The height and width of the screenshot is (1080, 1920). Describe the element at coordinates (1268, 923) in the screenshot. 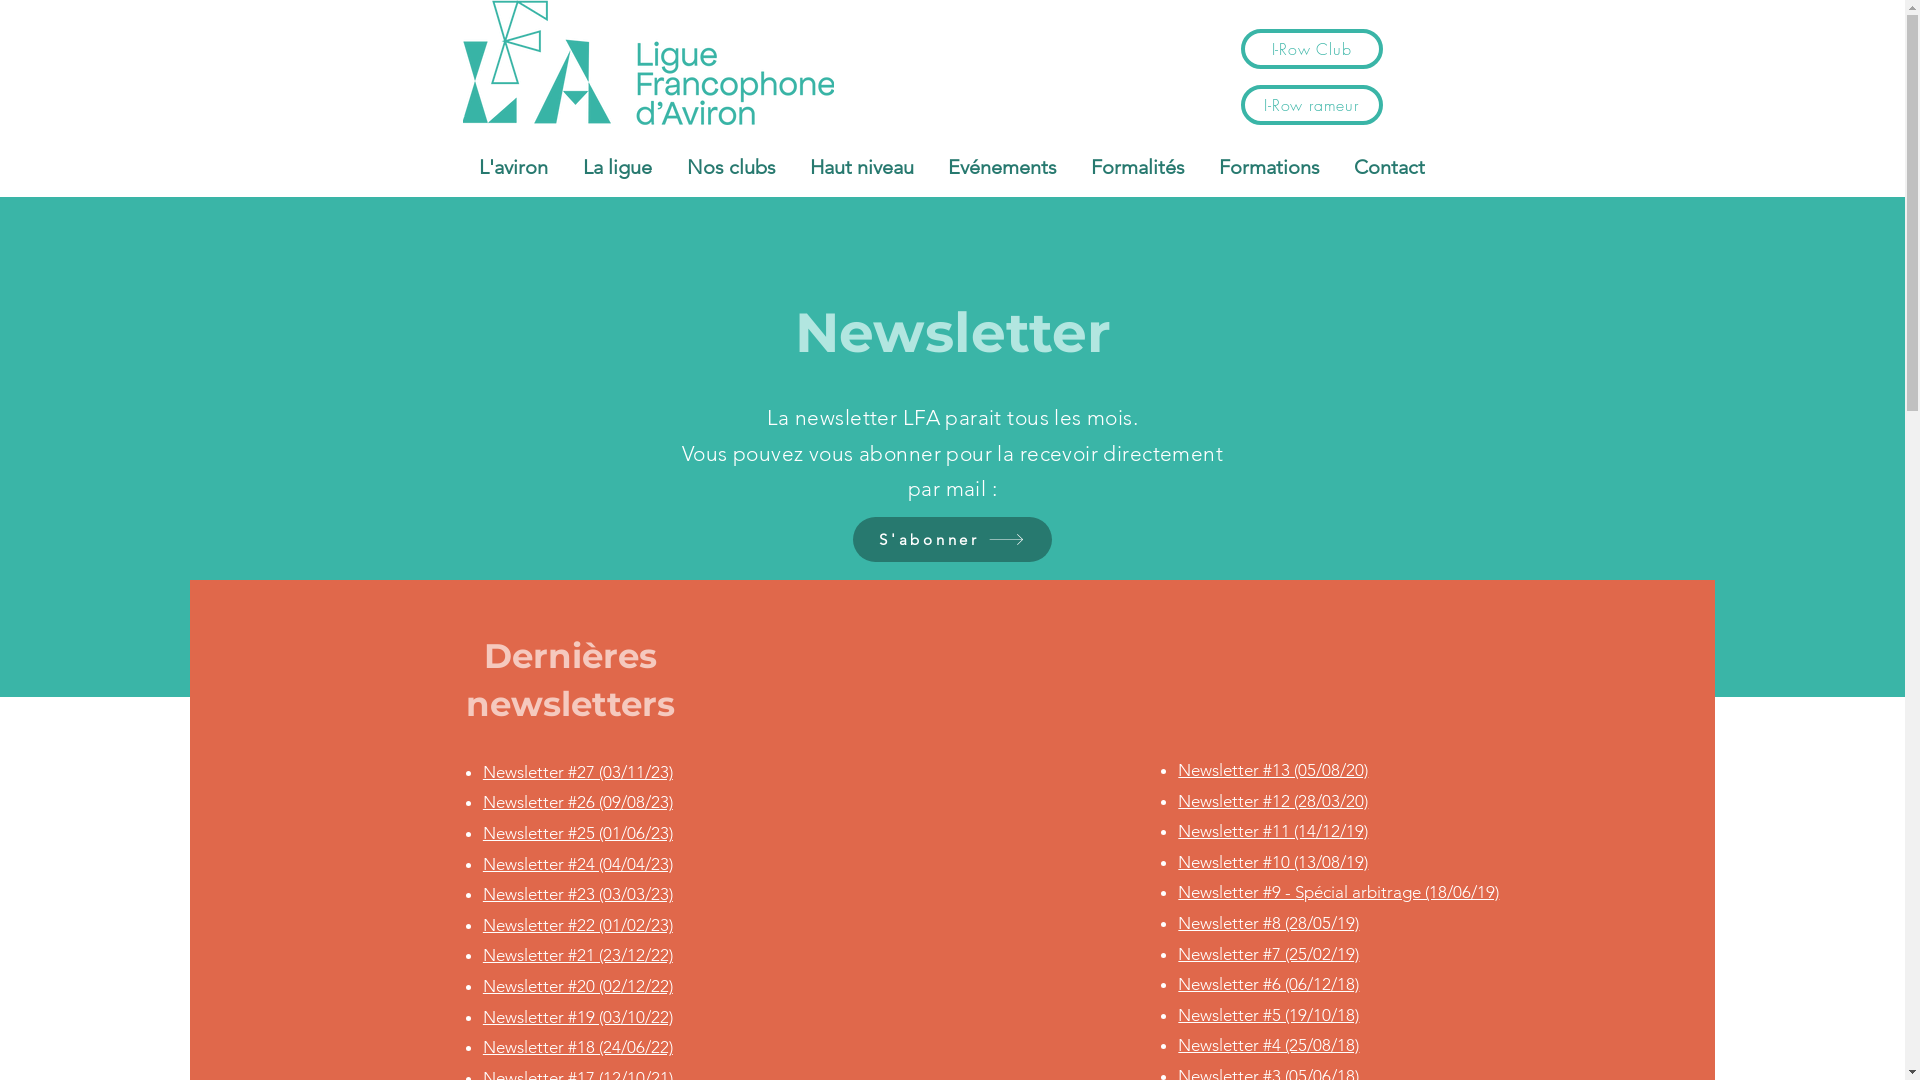

I see `Newsletter #8 (28/05/19)` at that location.